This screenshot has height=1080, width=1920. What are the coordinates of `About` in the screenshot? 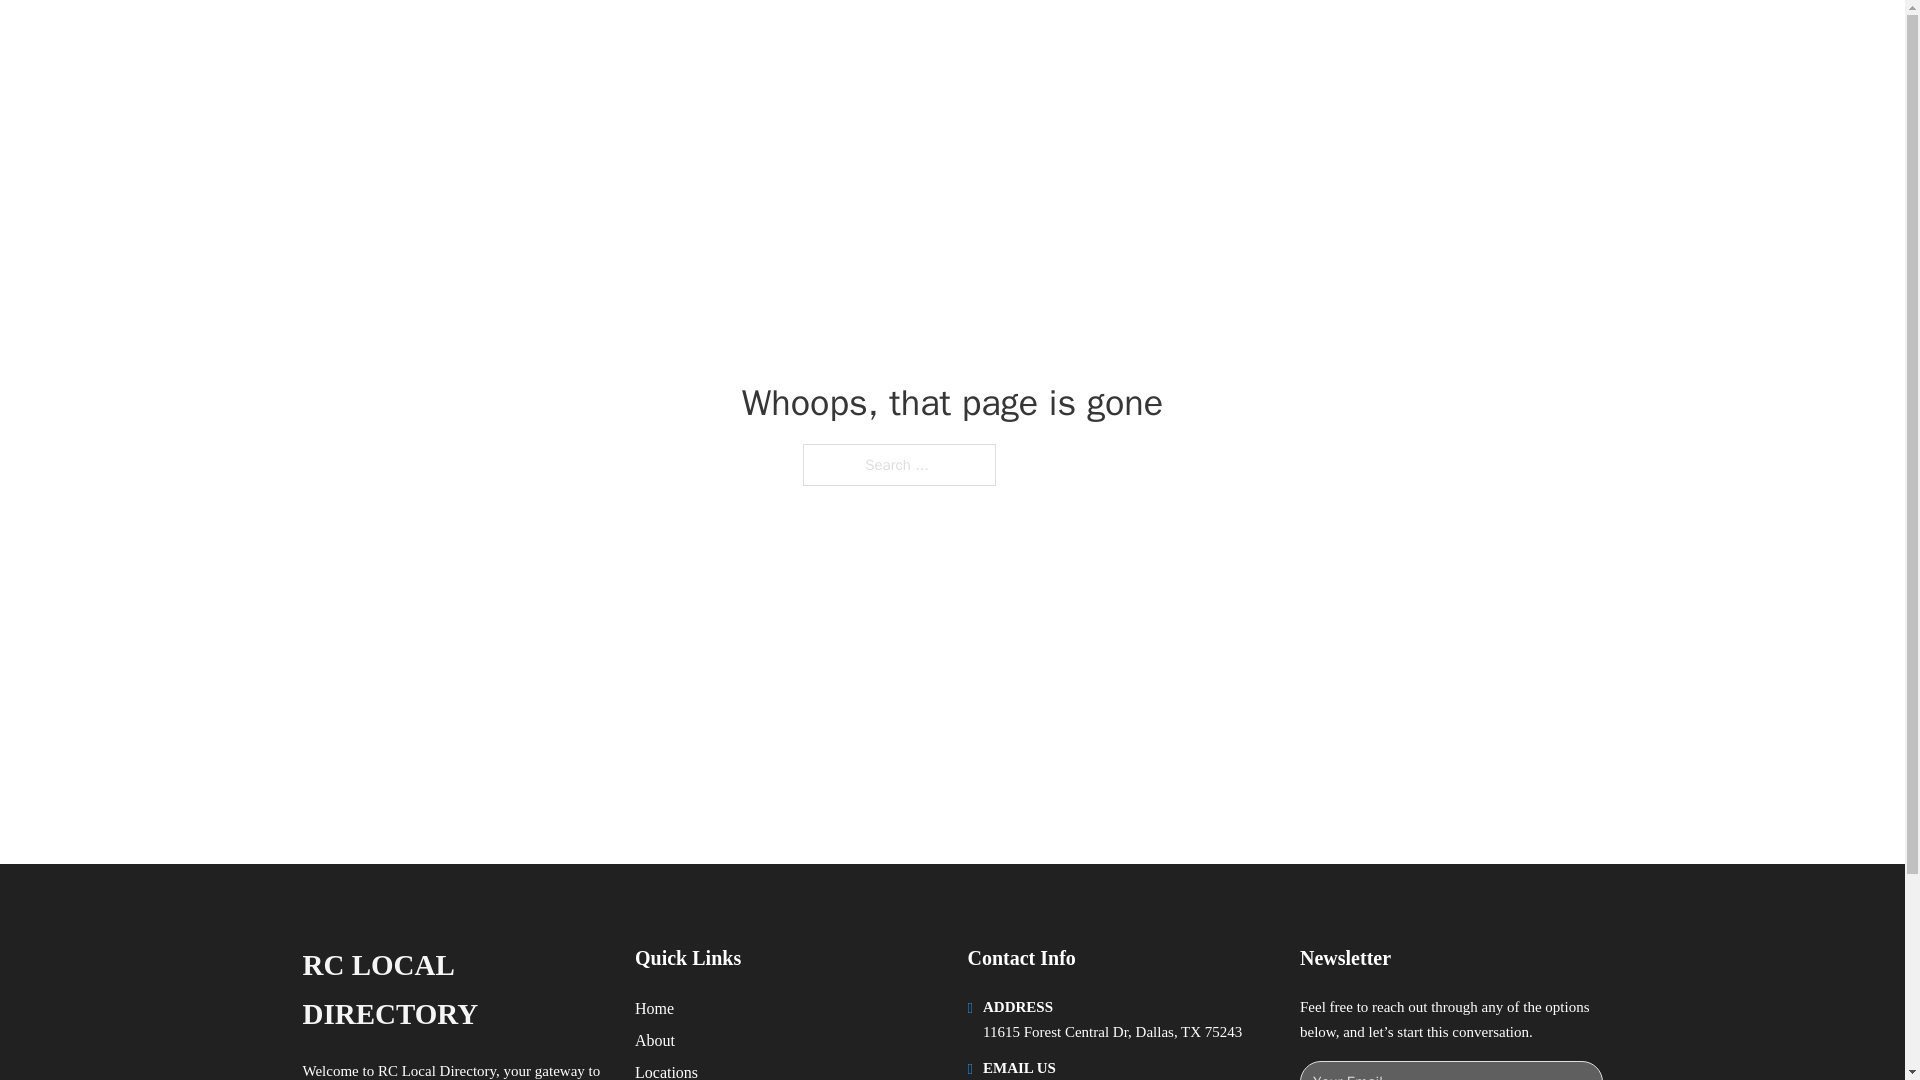 It's located at (655, 1040).